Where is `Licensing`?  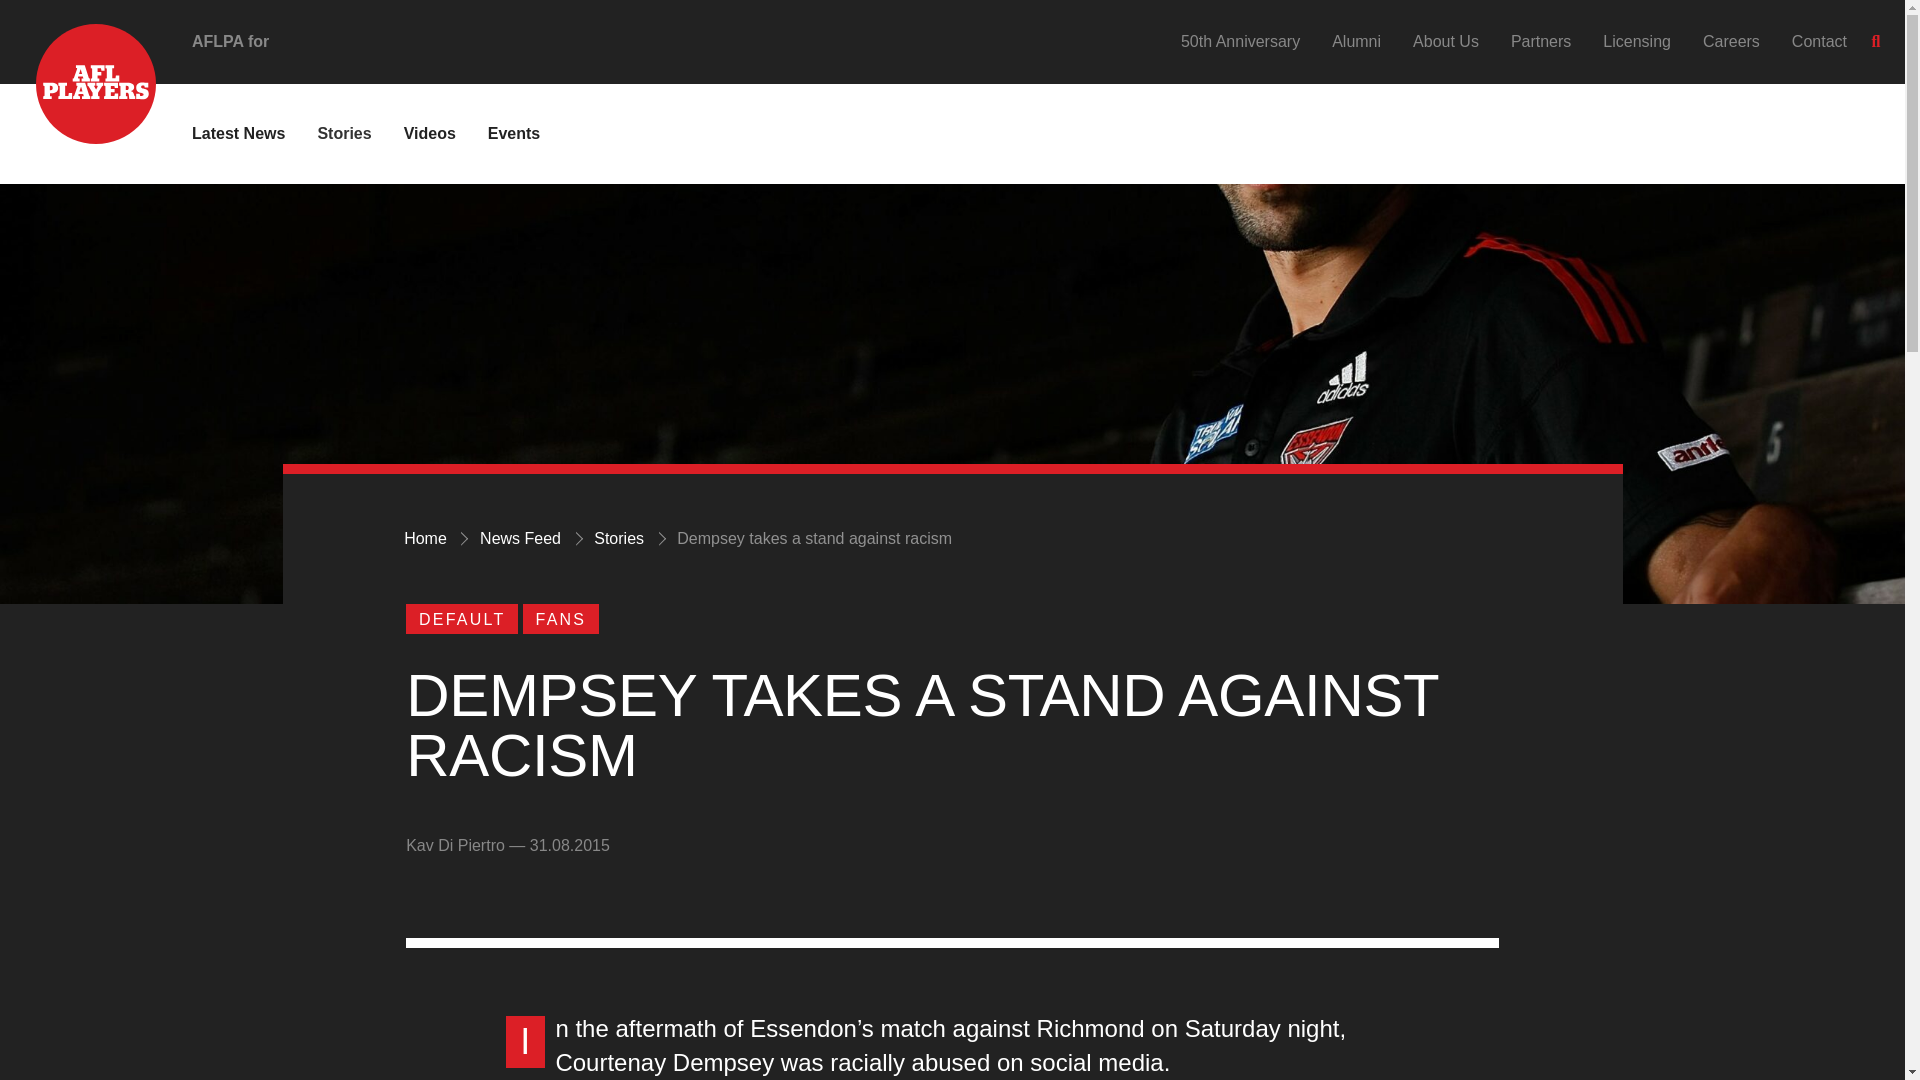
Licensing is located at coordinates (1636, 41).